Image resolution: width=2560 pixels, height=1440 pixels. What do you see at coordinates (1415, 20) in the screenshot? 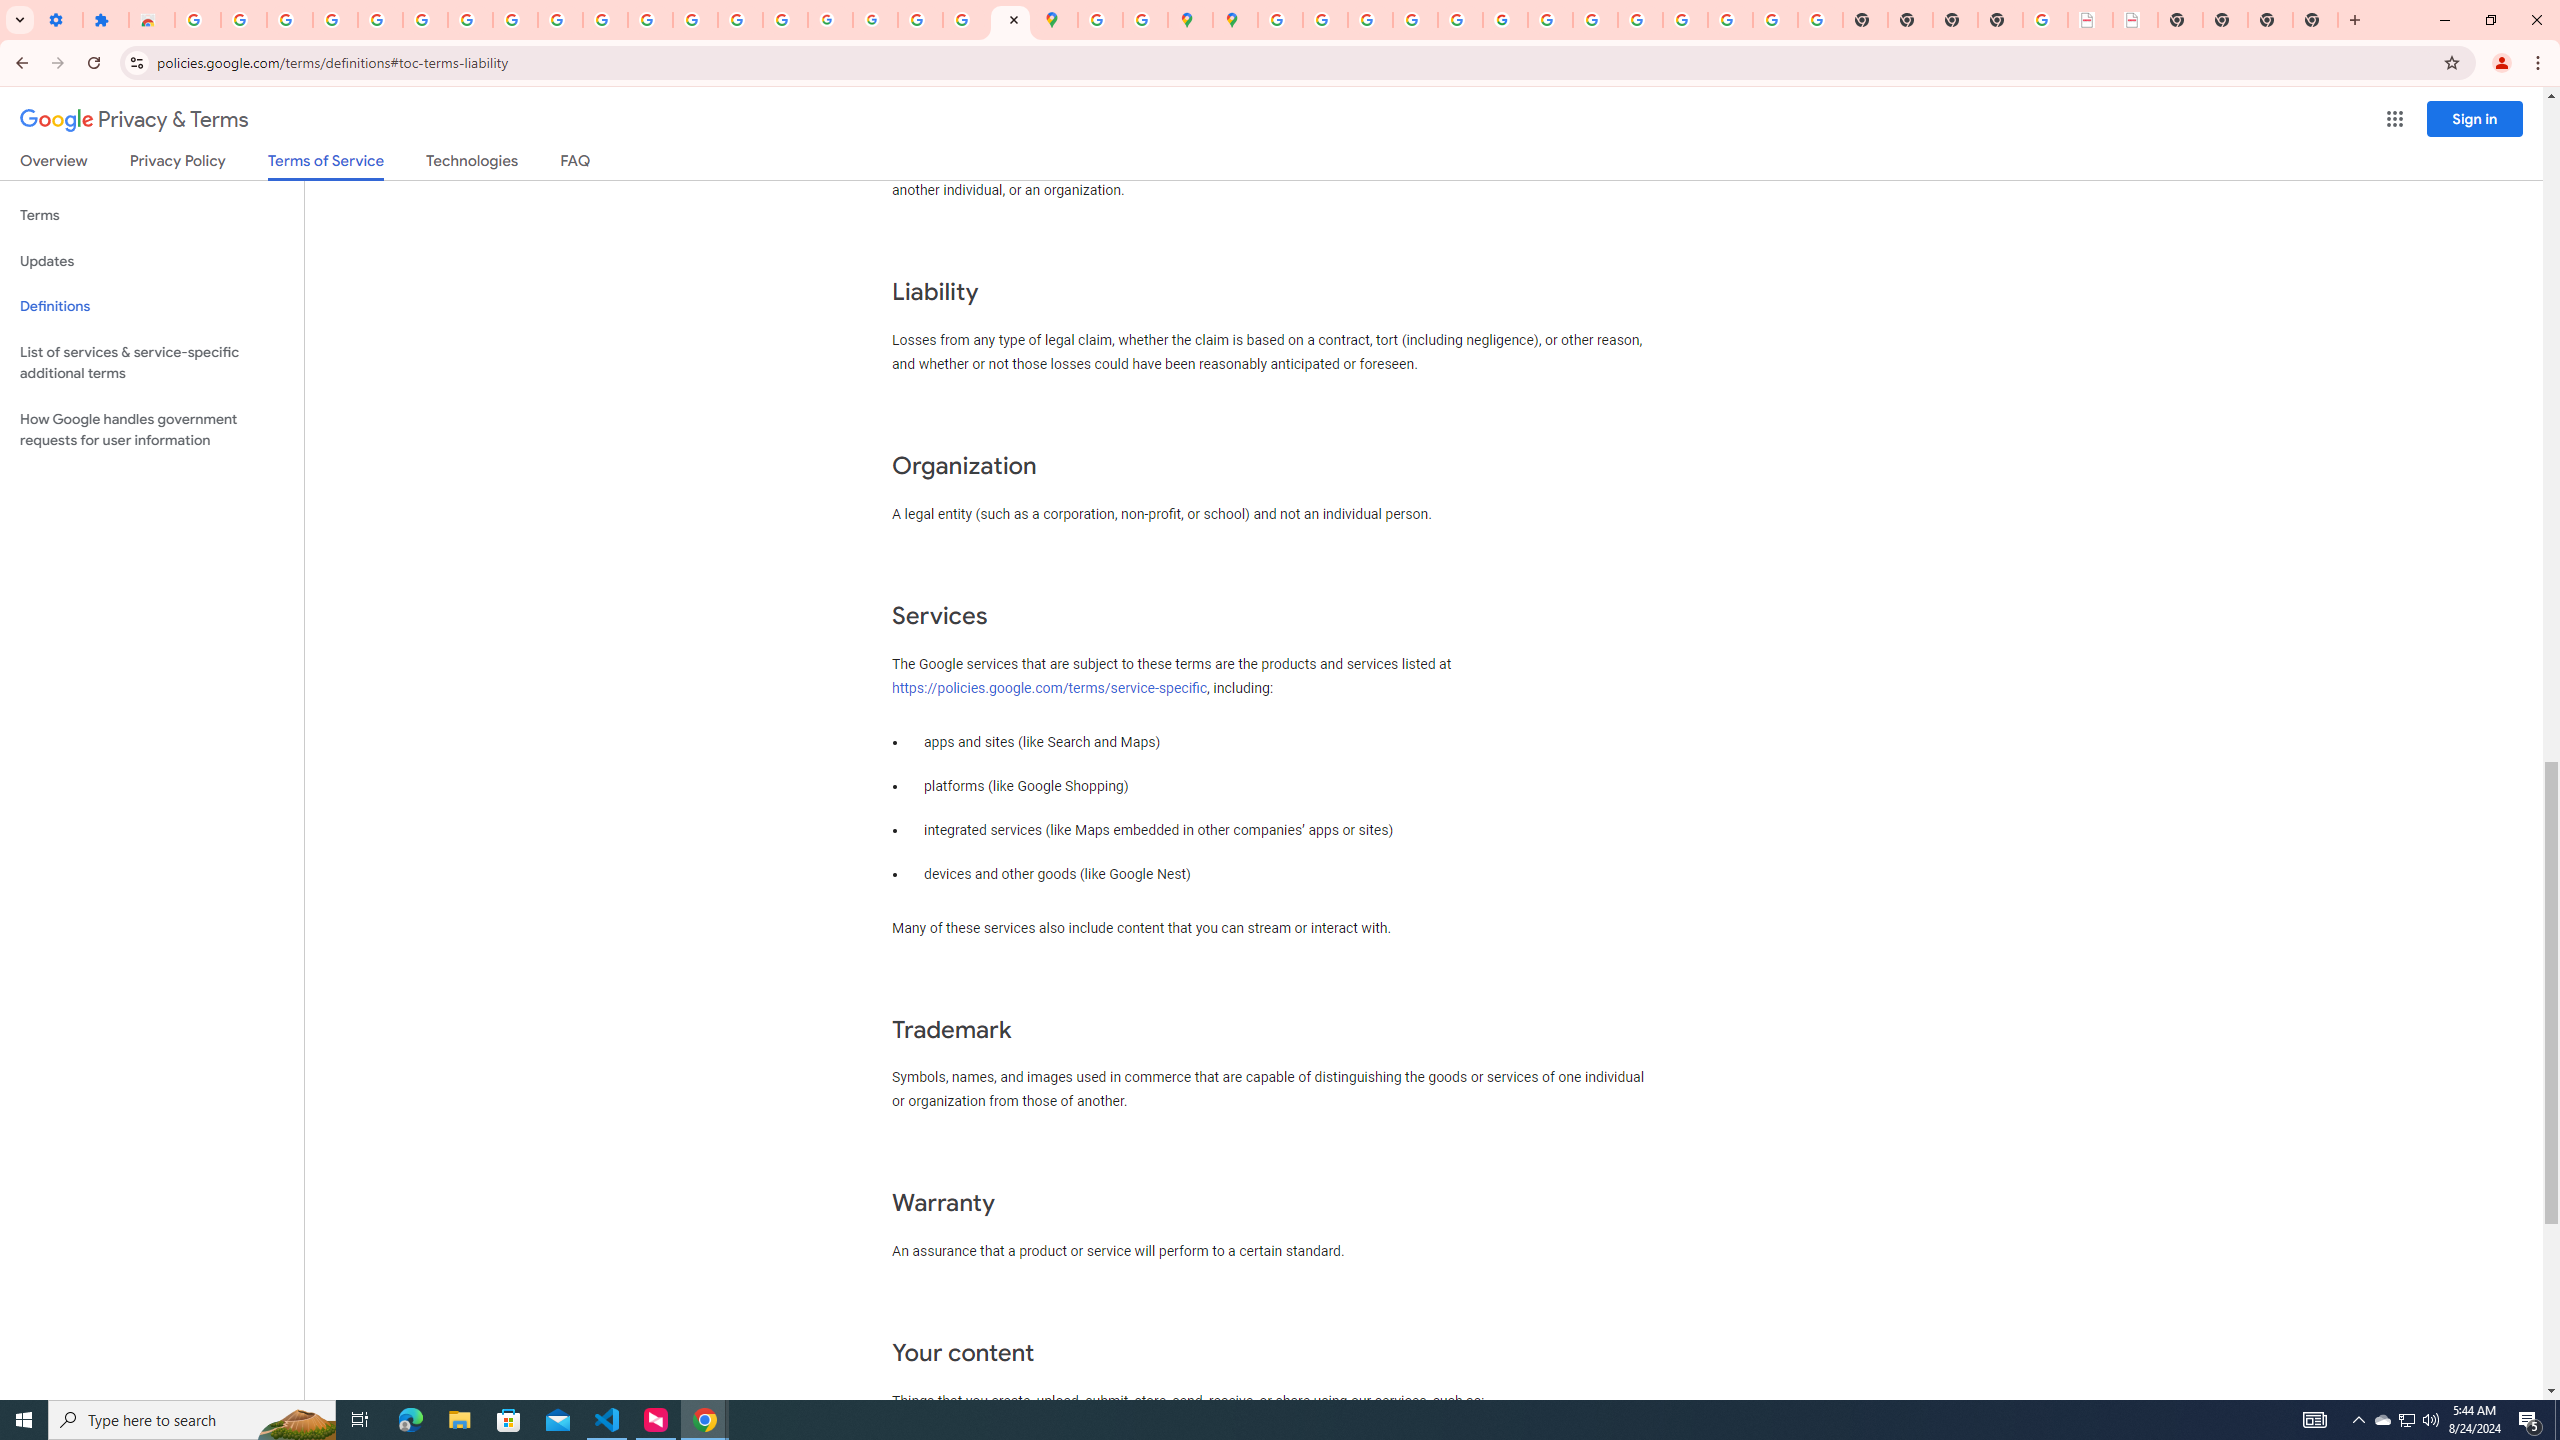
I see `Privacy Help Center - Policies Help` at bounding box center [1415, 20].